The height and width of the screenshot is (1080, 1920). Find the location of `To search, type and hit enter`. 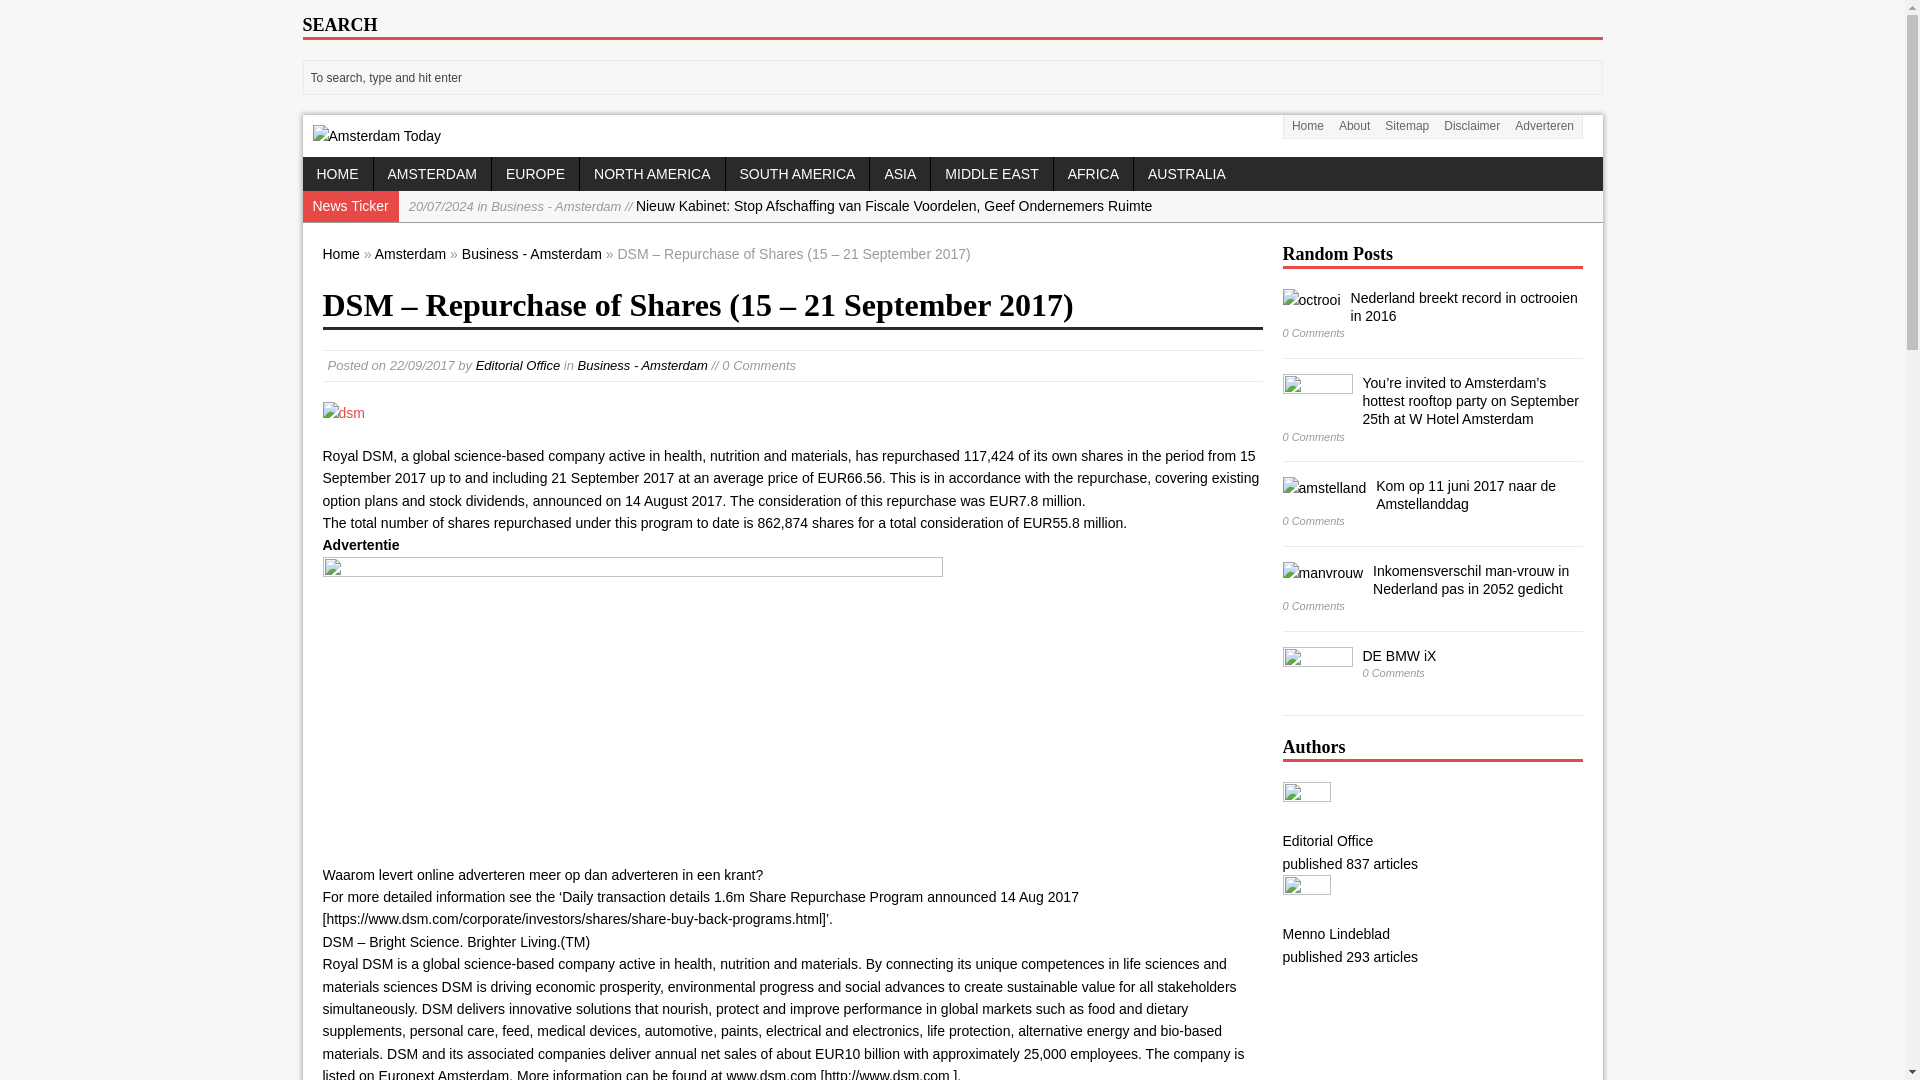

To search, type and hit enter is located at coordinates (953, 78).